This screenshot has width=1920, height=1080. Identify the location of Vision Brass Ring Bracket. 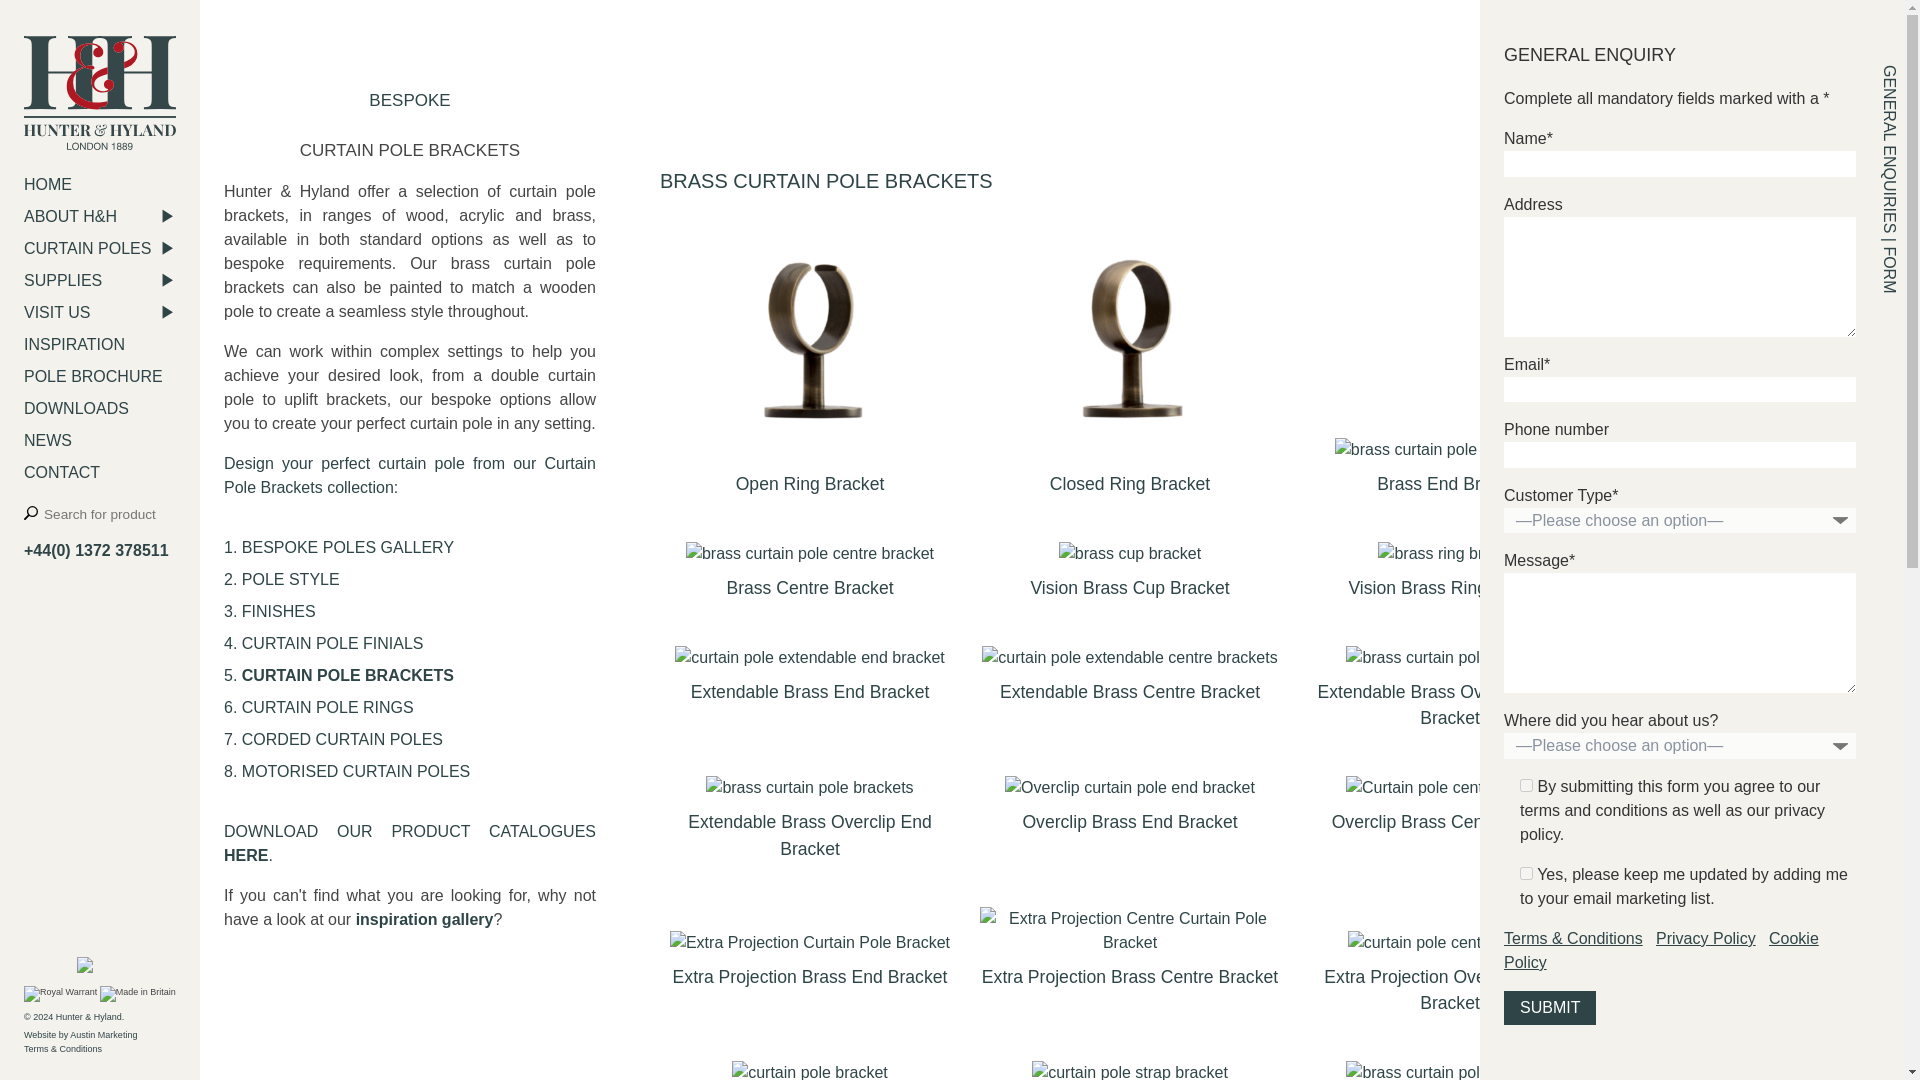
(1449, 576).